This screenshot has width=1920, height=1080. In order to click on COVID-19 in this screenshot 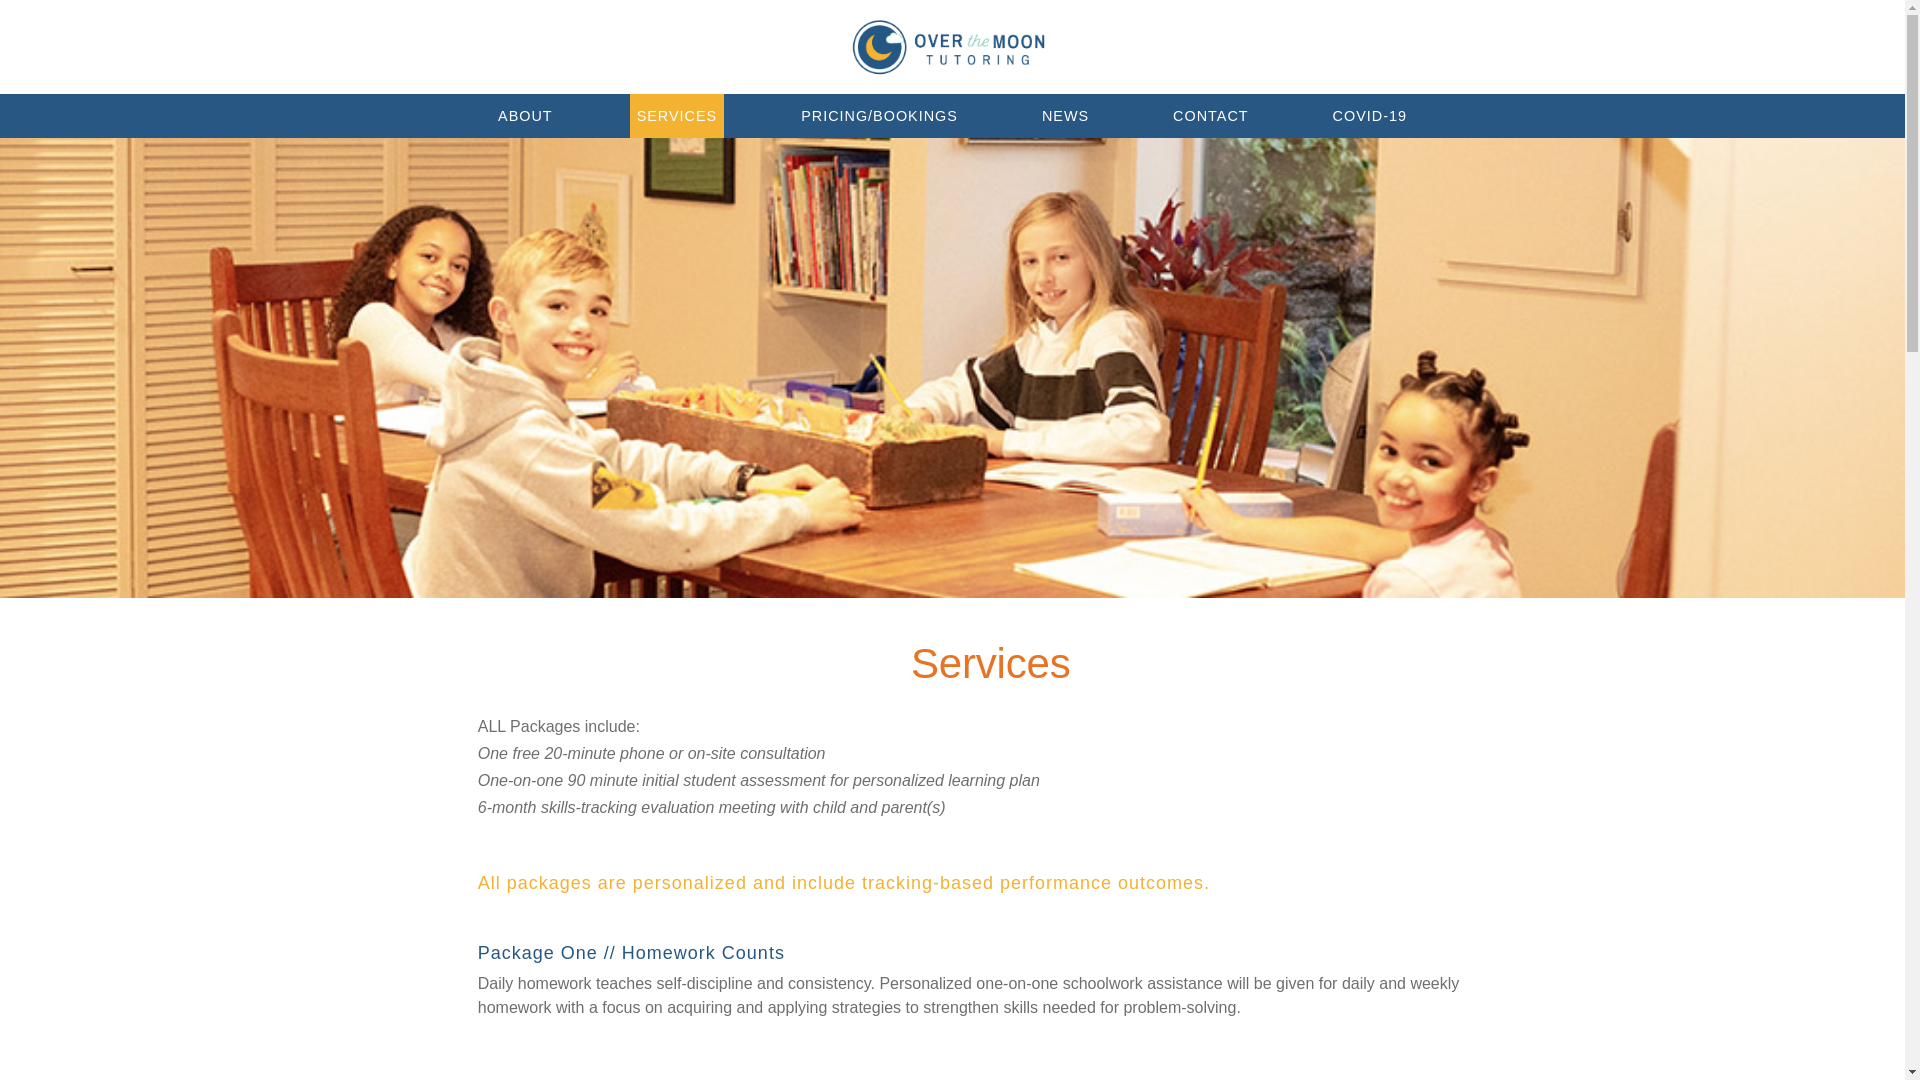, I will do `click(1370, 116)`.